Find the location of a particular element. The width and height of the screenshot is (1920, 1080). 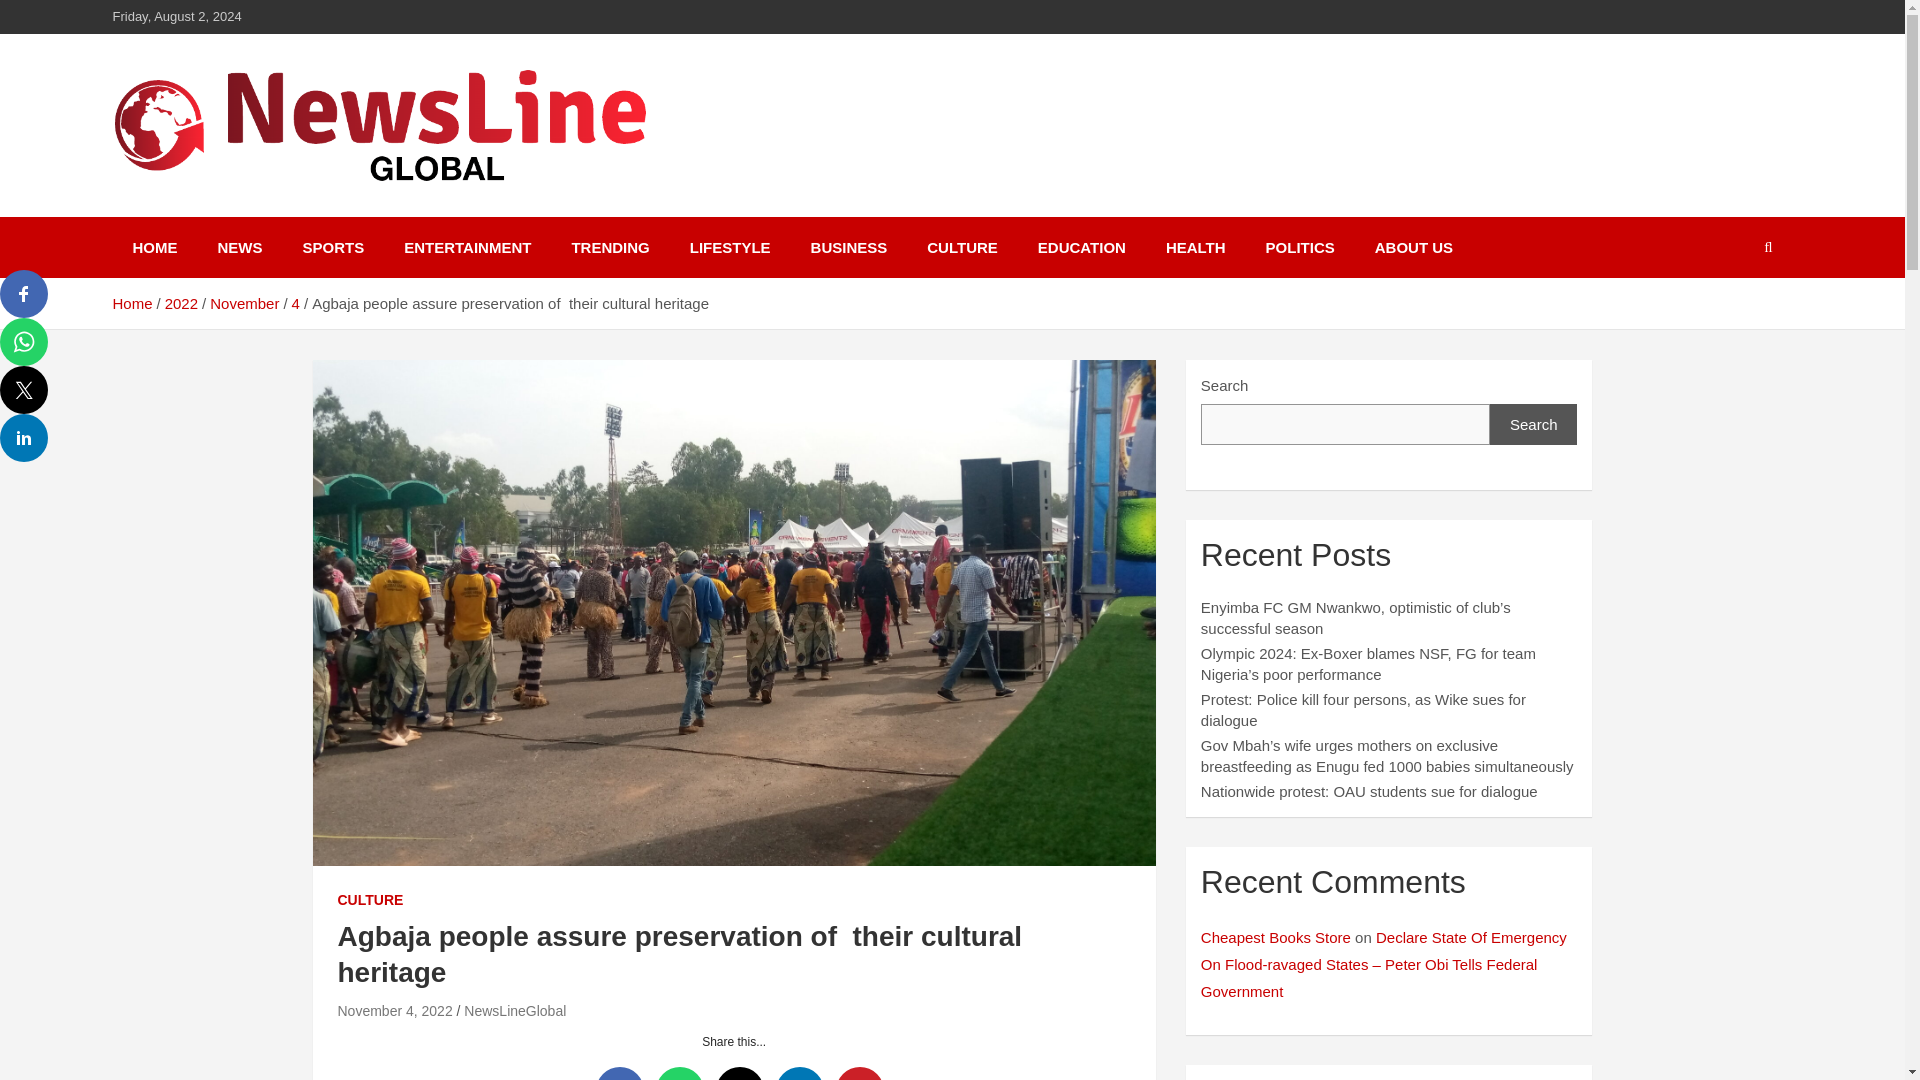

HOME is located at coordinates (154, 247).